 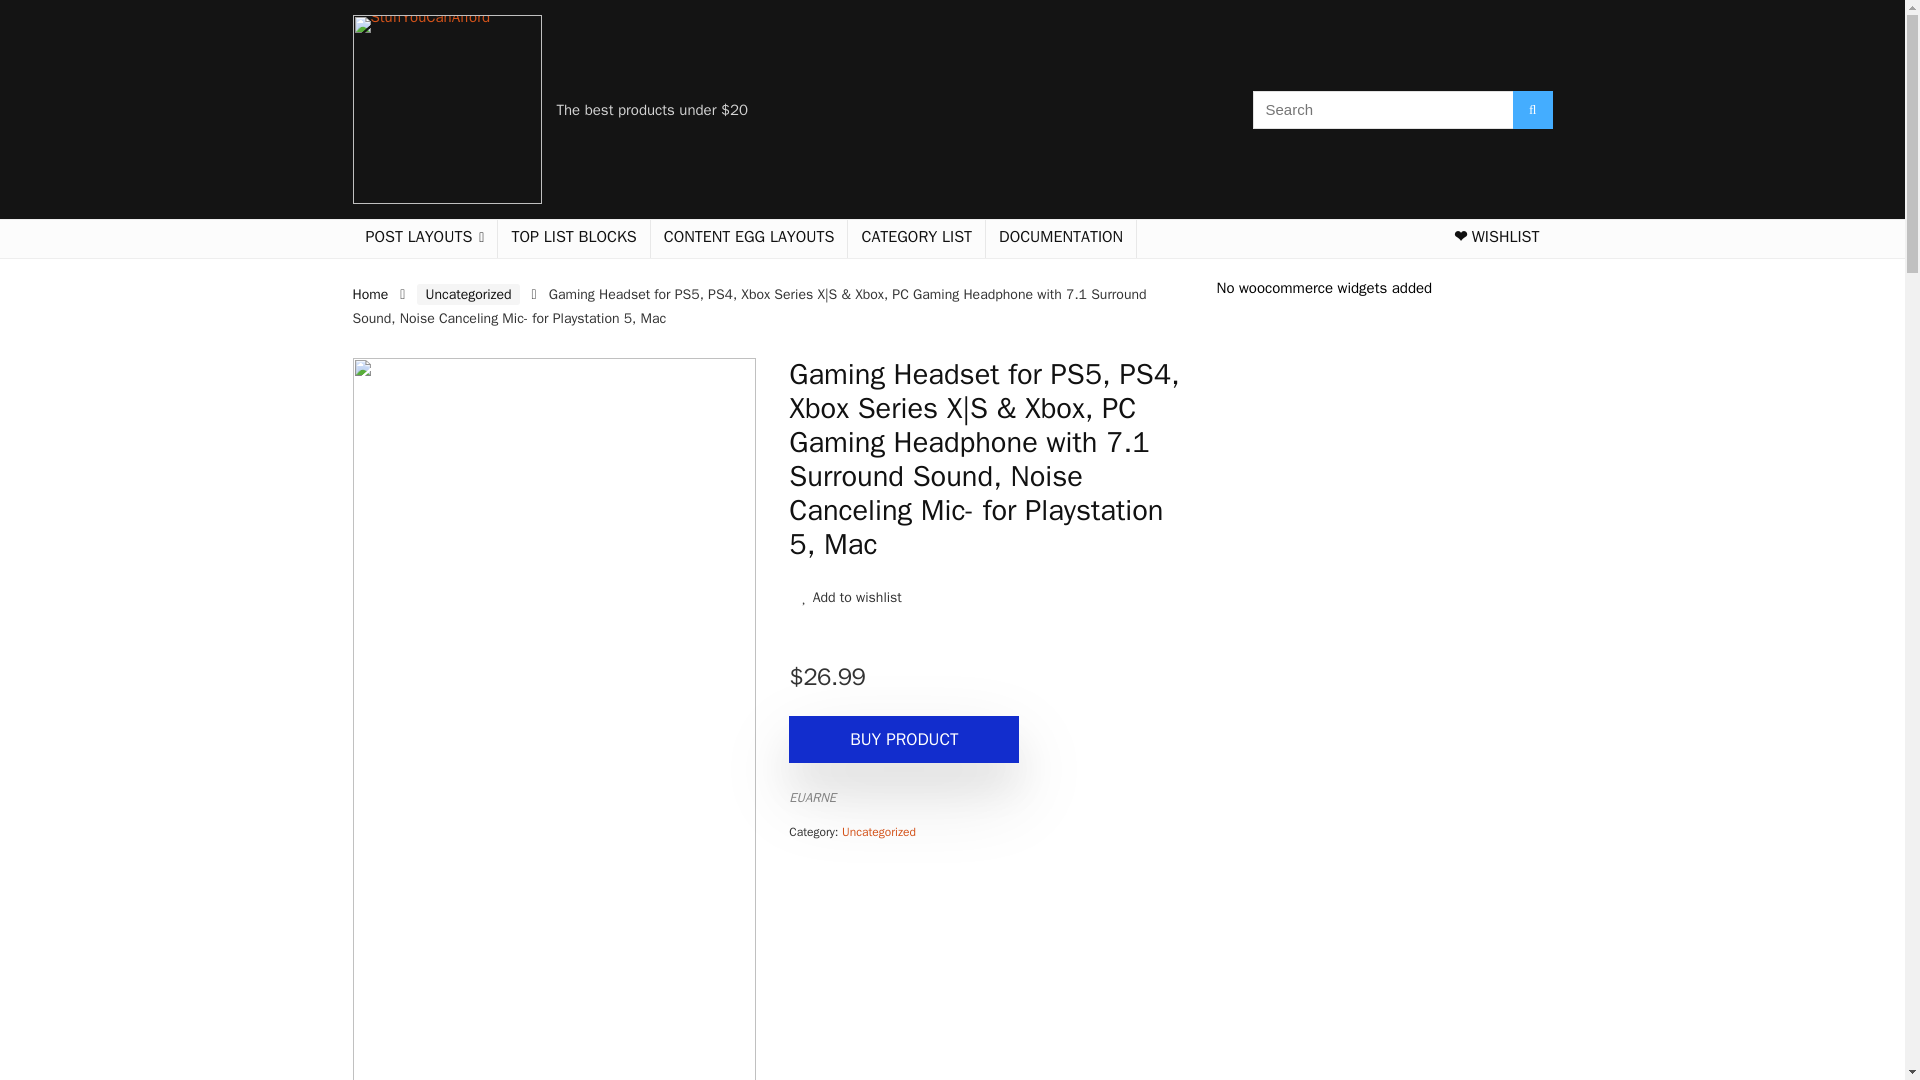 What do you see at coordinates (369, 294) in the screenshot?
I see `Home` at bounding box center [369, 294].